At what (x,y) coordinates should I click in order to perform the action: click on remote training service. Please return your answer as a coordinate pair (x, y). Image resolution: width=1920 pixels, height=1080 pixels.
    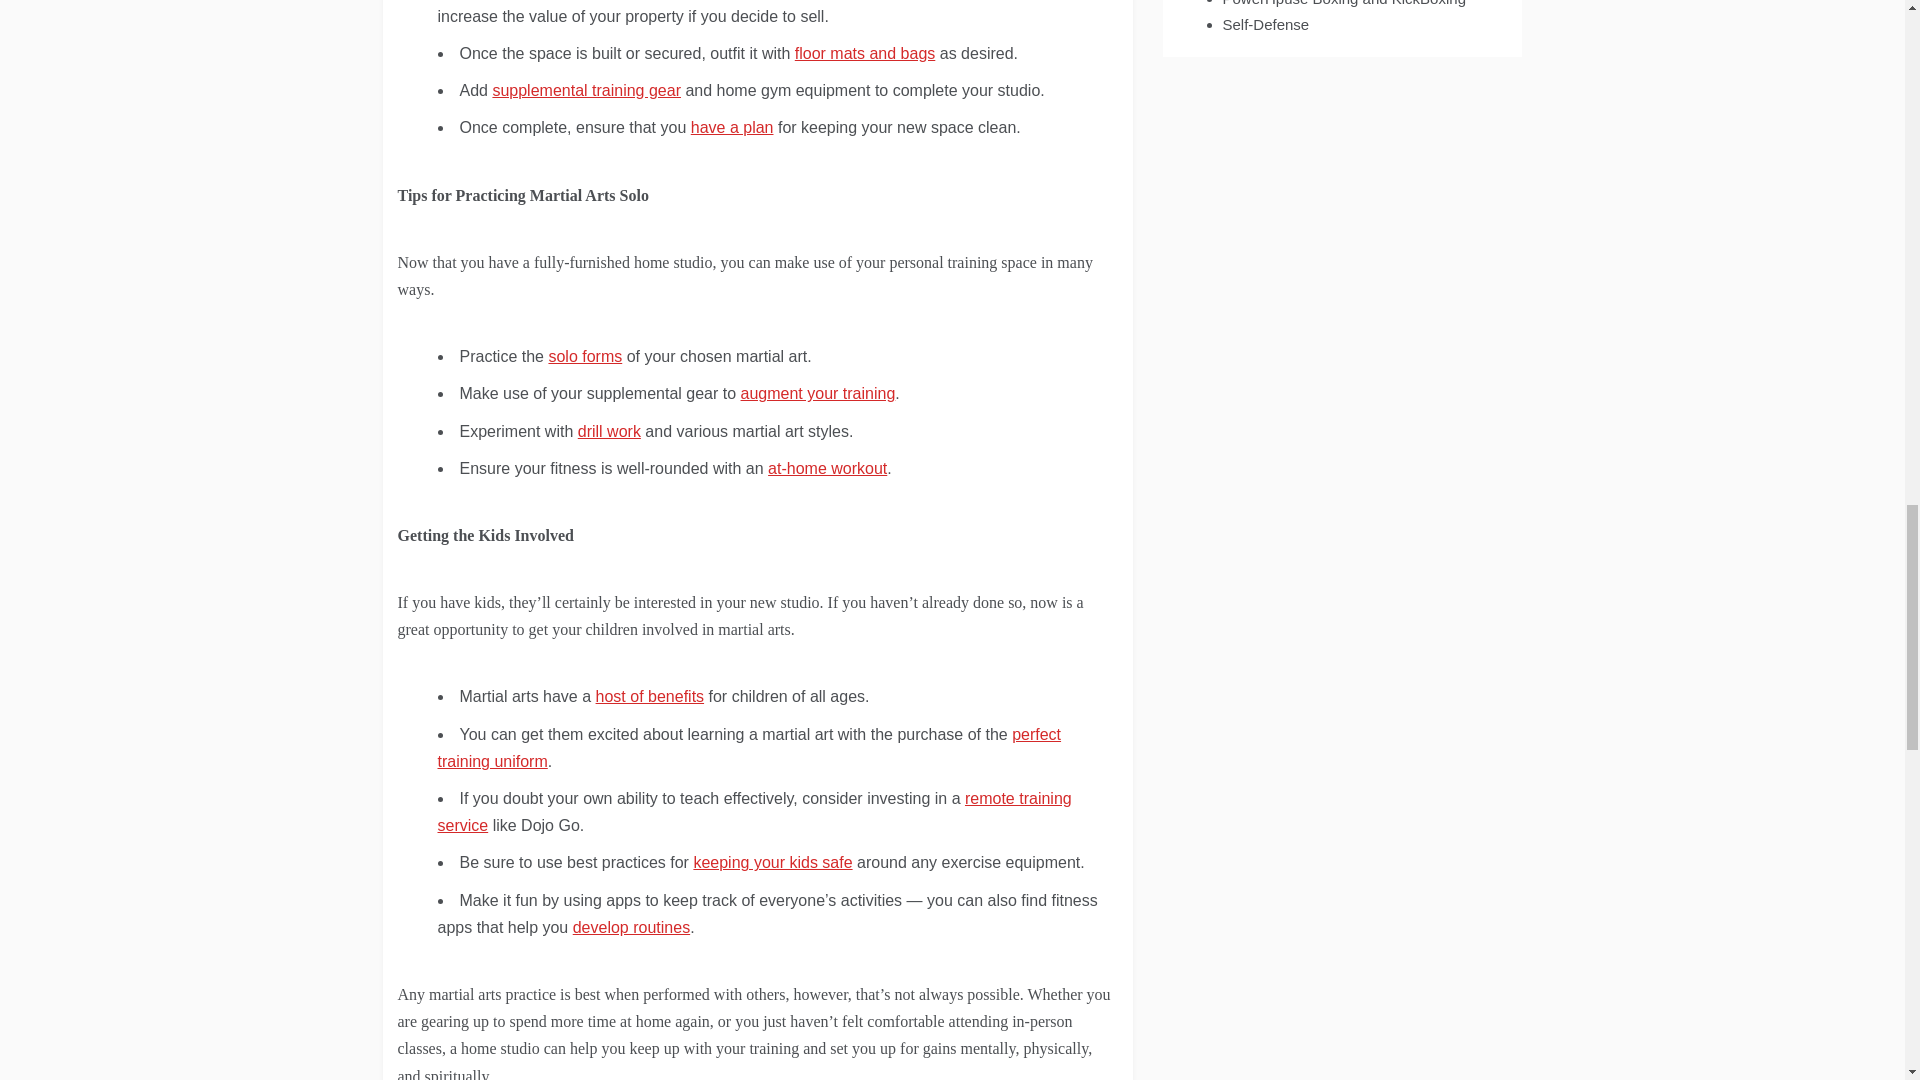
    Looking at the image, I should click on (754, 811).